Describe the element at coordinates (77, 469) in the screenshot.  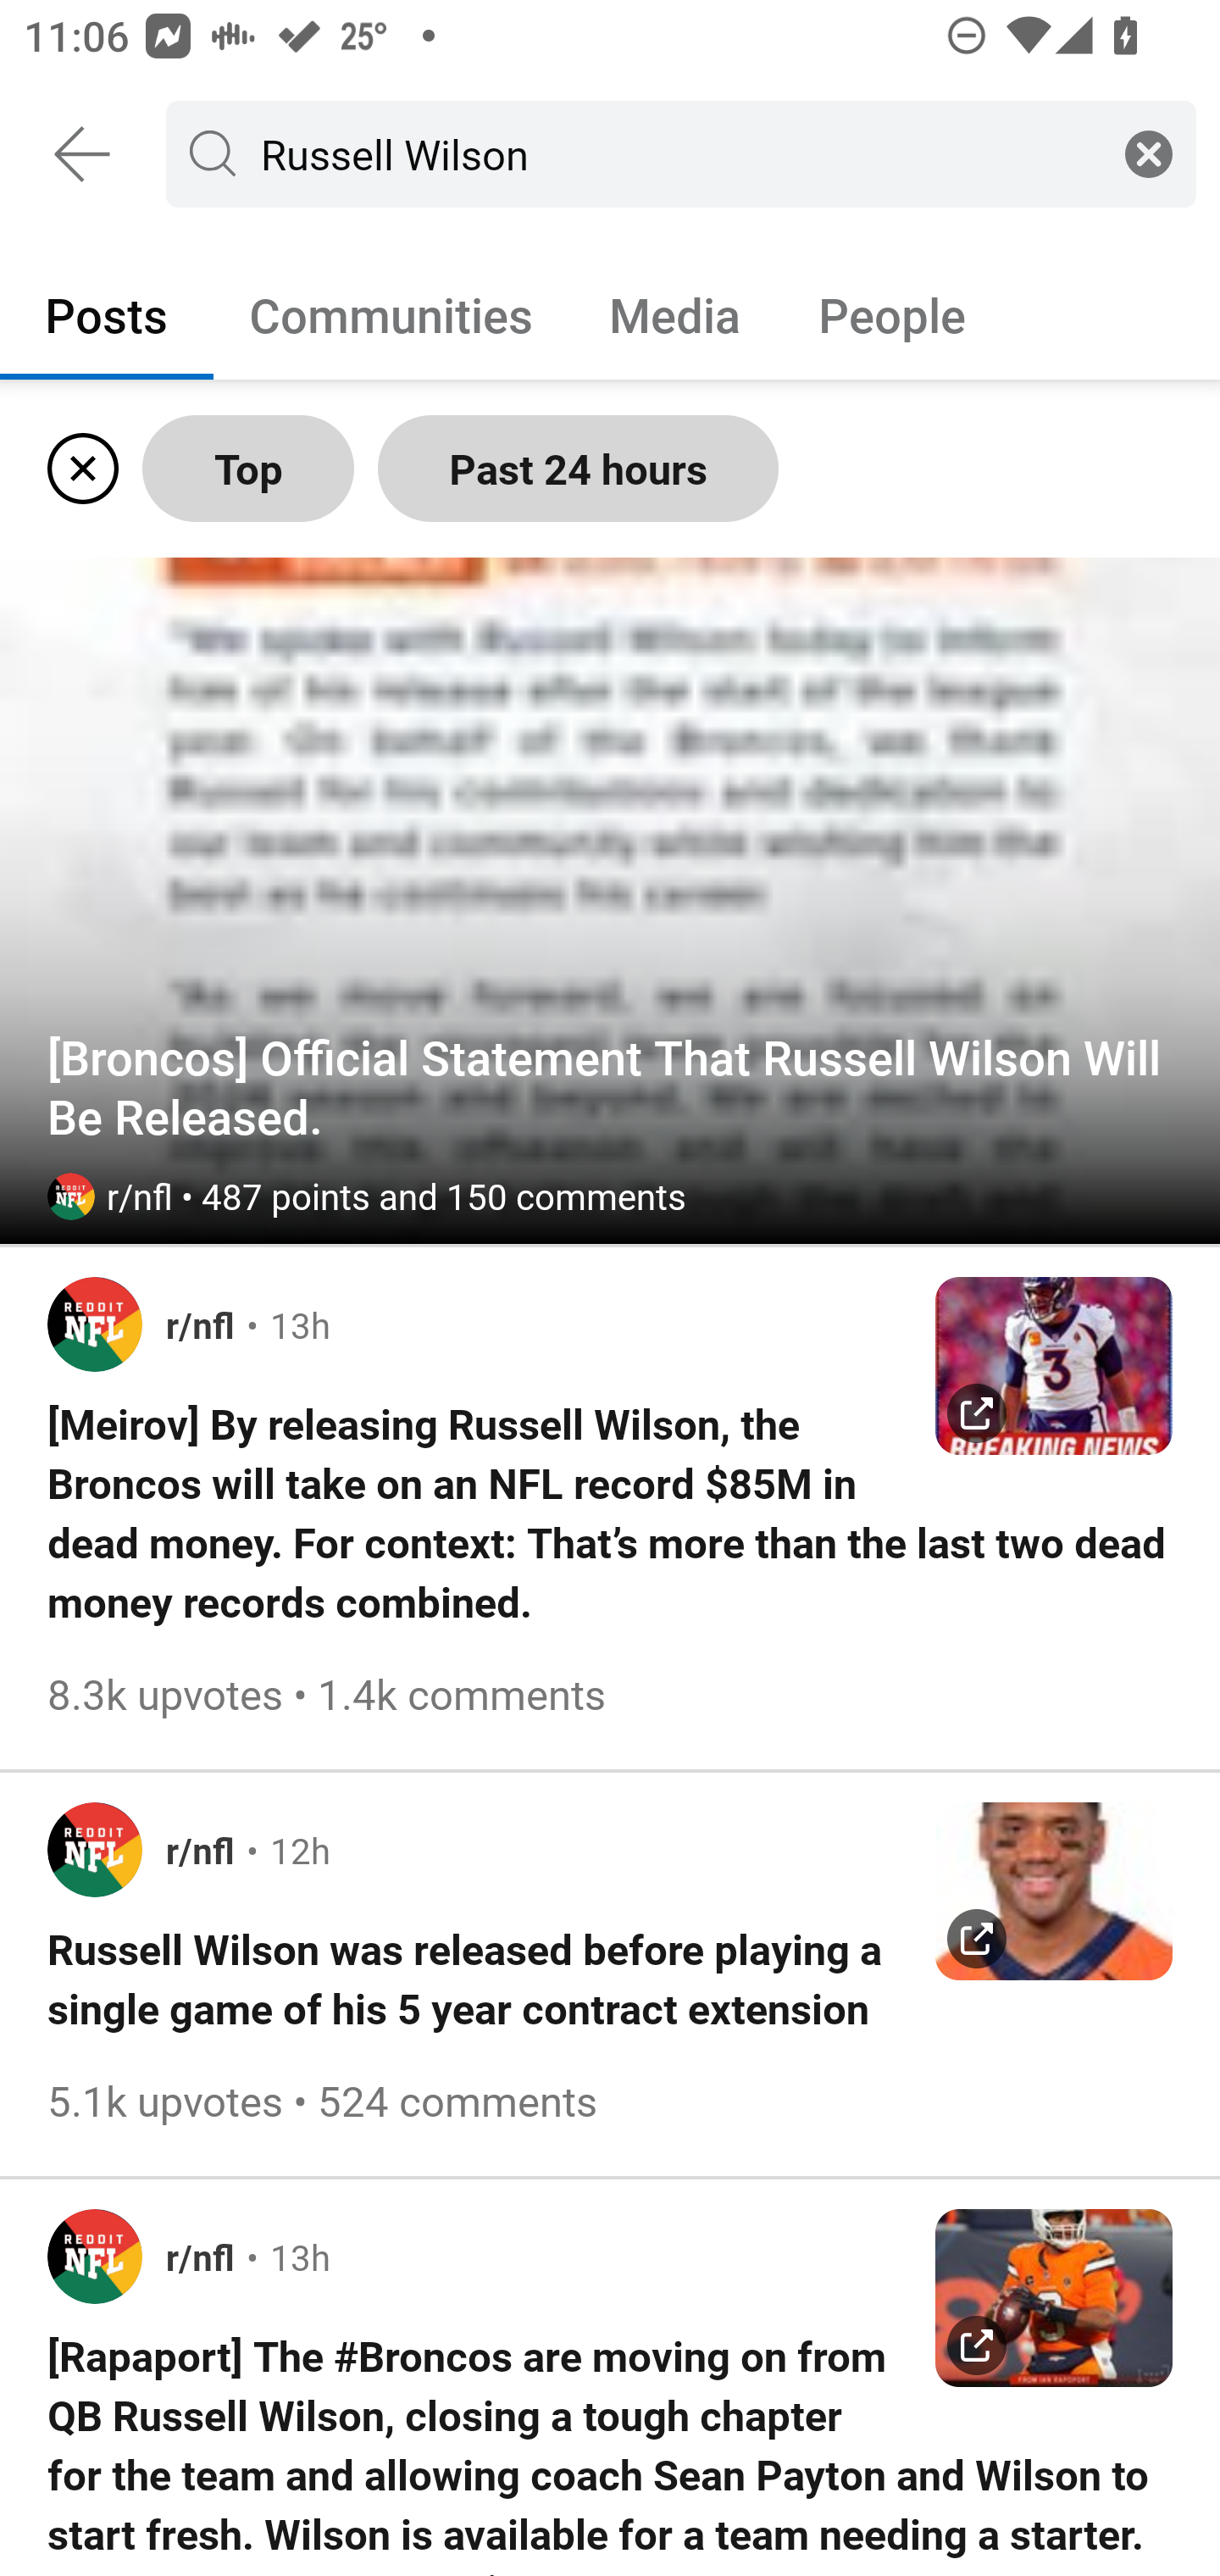
I see `Clear active filters` at that location.